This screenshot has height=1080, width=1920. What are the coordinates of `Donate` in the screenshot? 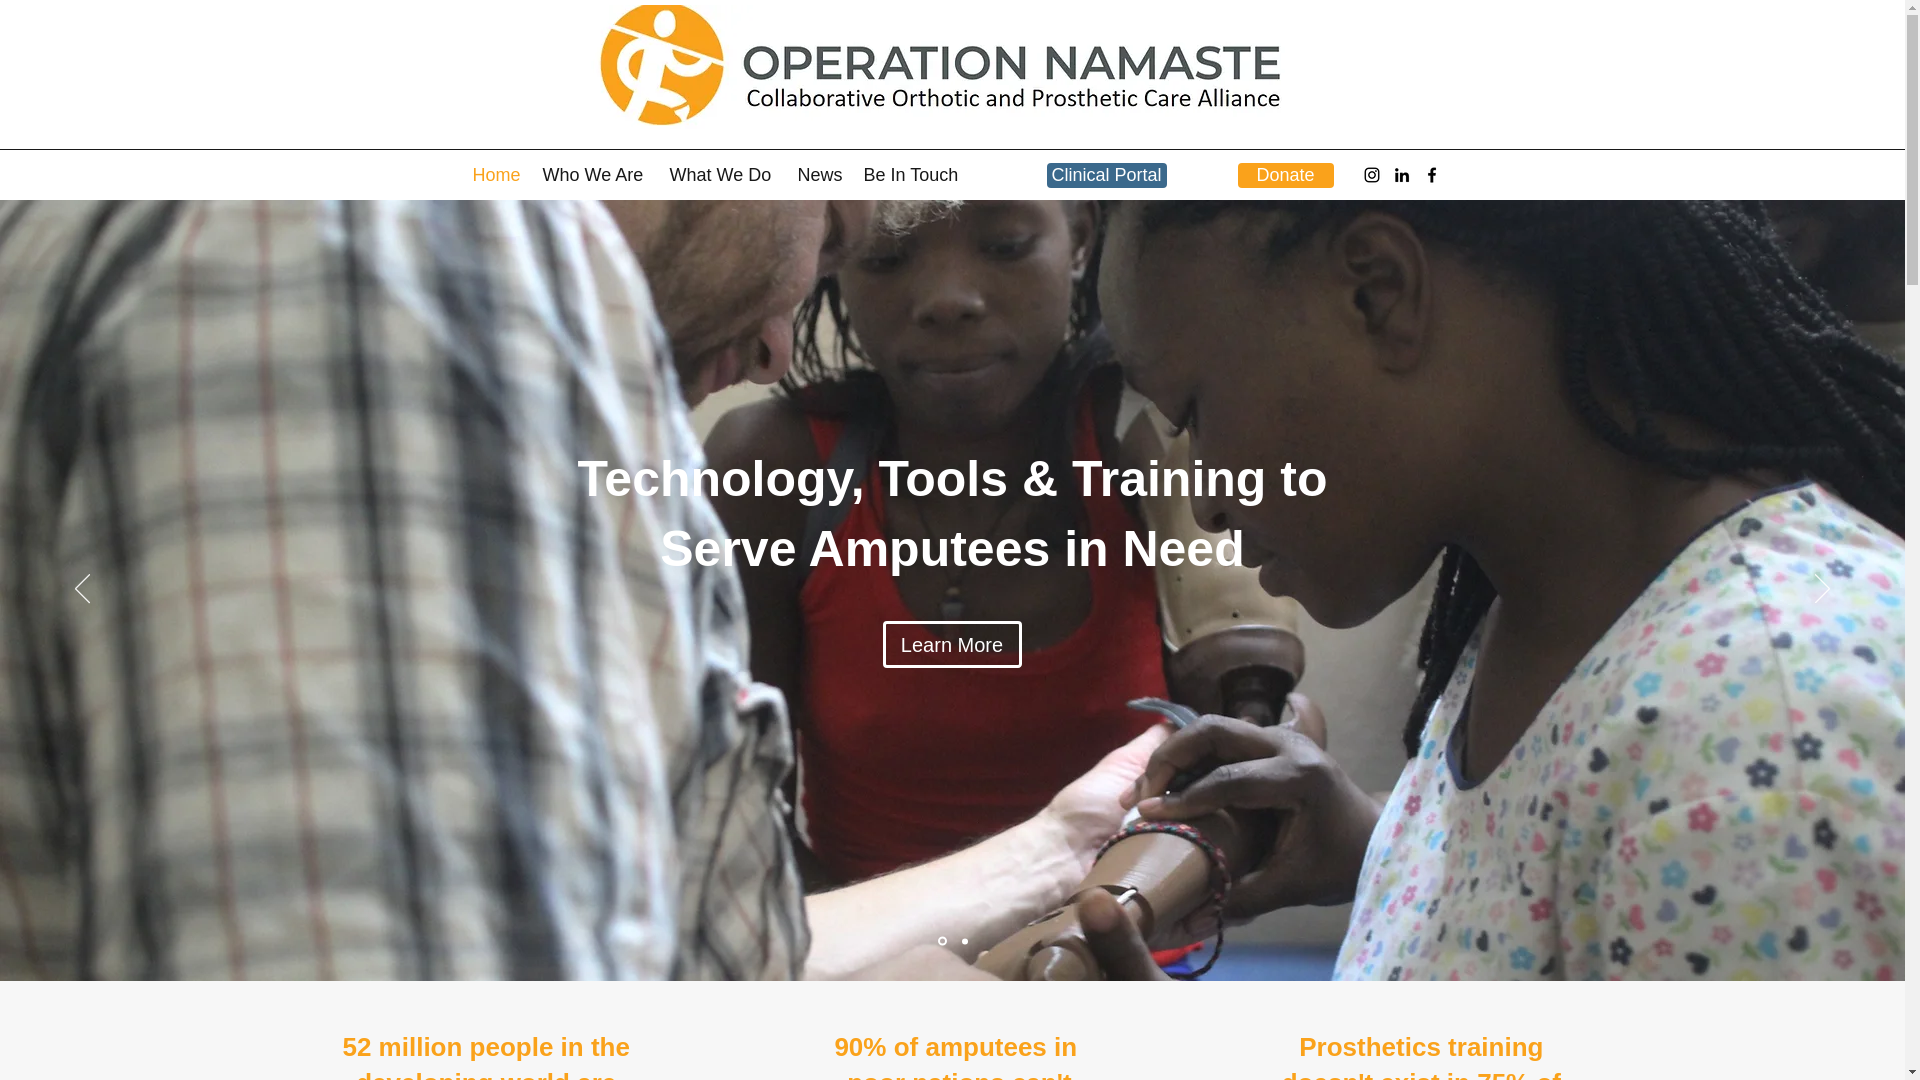 It's located at (1286, 175).